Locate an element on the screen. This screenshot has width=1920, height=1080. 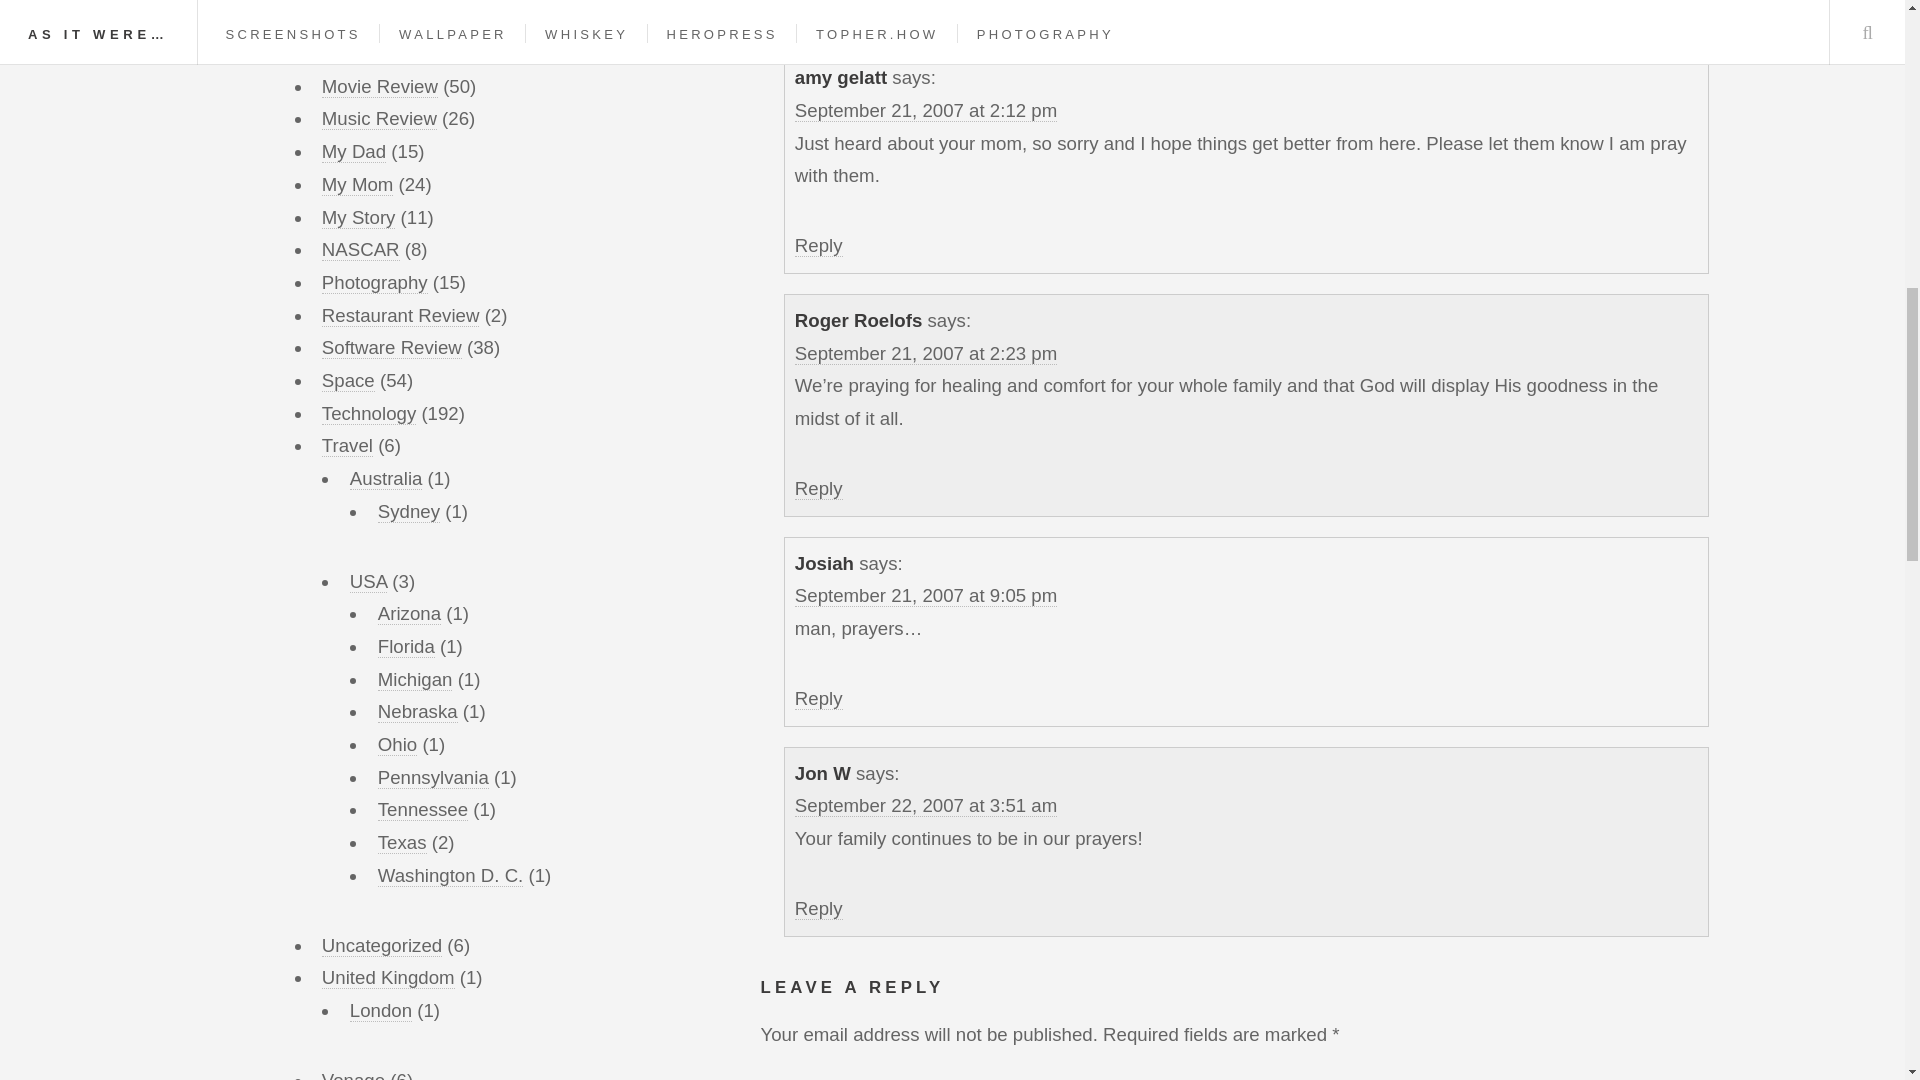
Reply is located at coordinates (818, 908).